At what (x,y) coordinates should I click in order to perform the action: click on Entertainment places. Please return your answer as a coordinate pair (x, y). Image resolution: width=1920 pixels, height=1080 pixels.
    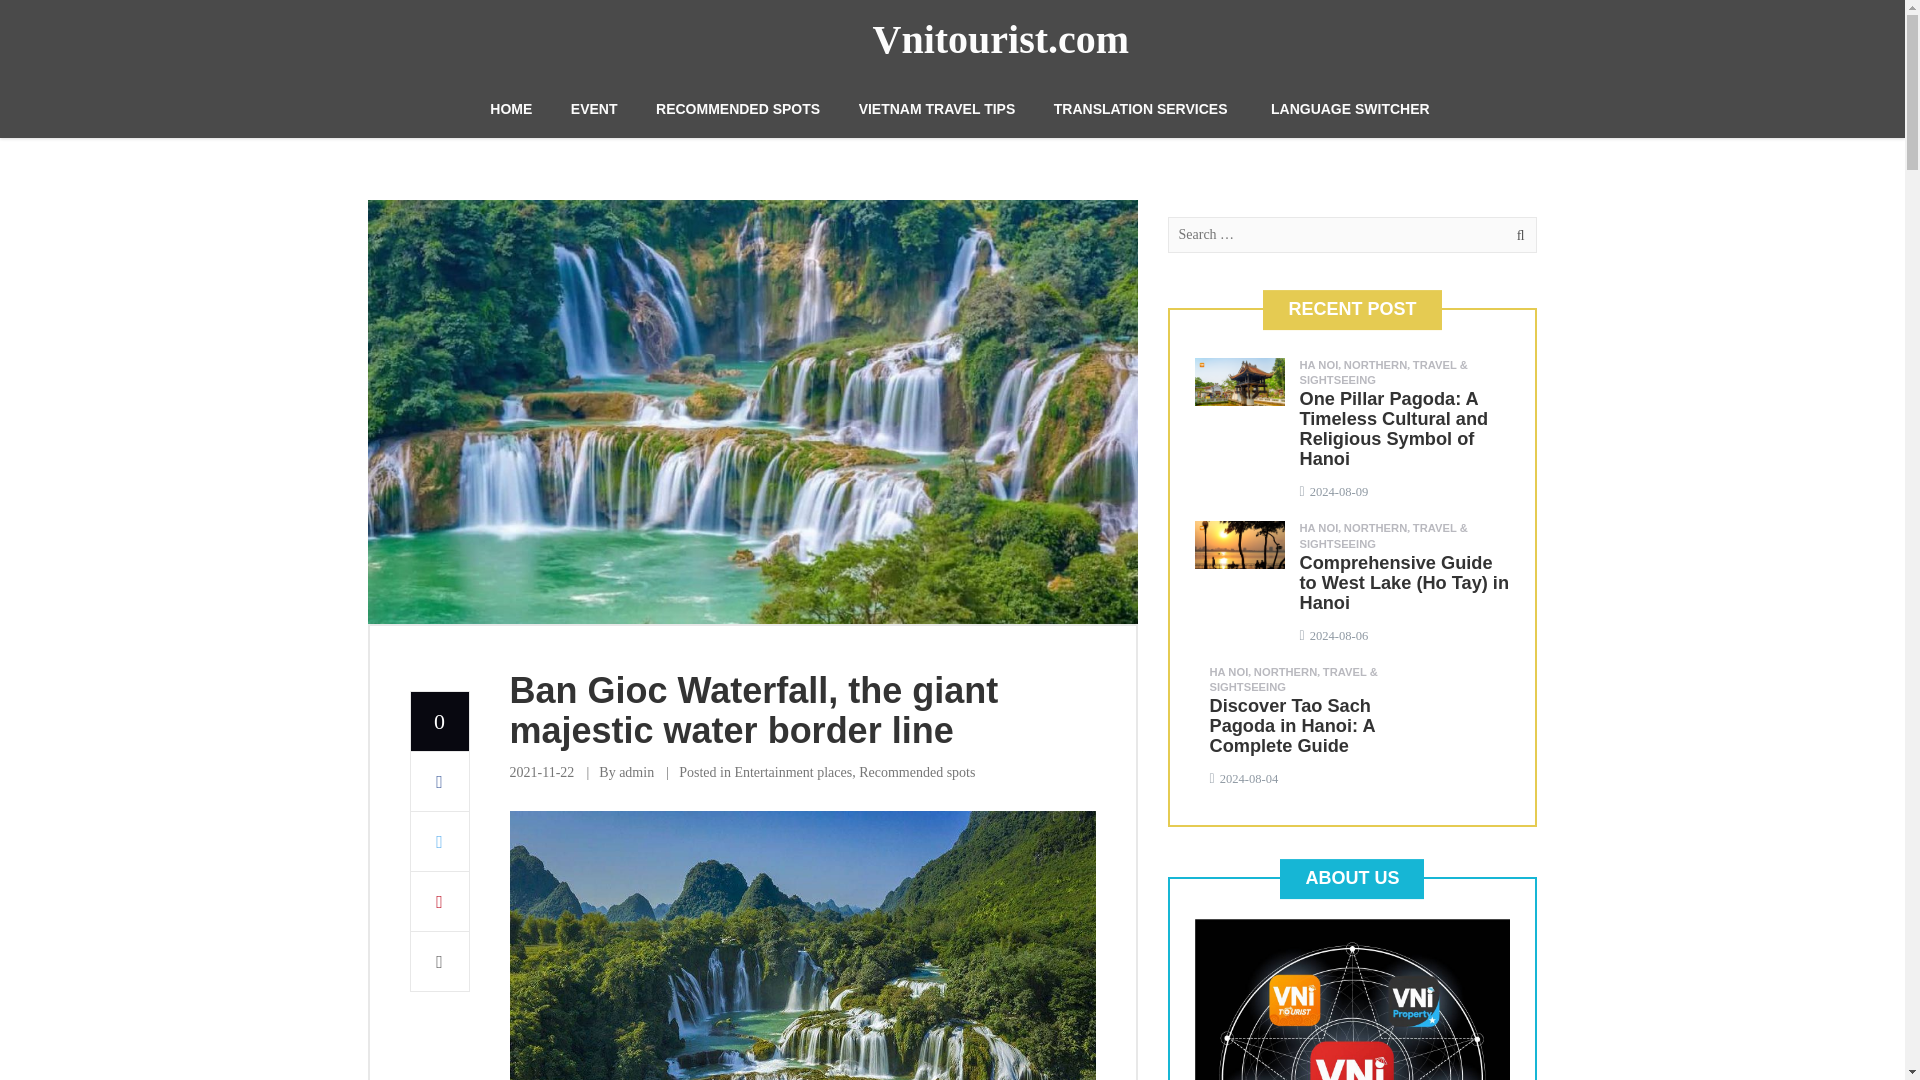
    Looking at the image, I should click on (792, 772).